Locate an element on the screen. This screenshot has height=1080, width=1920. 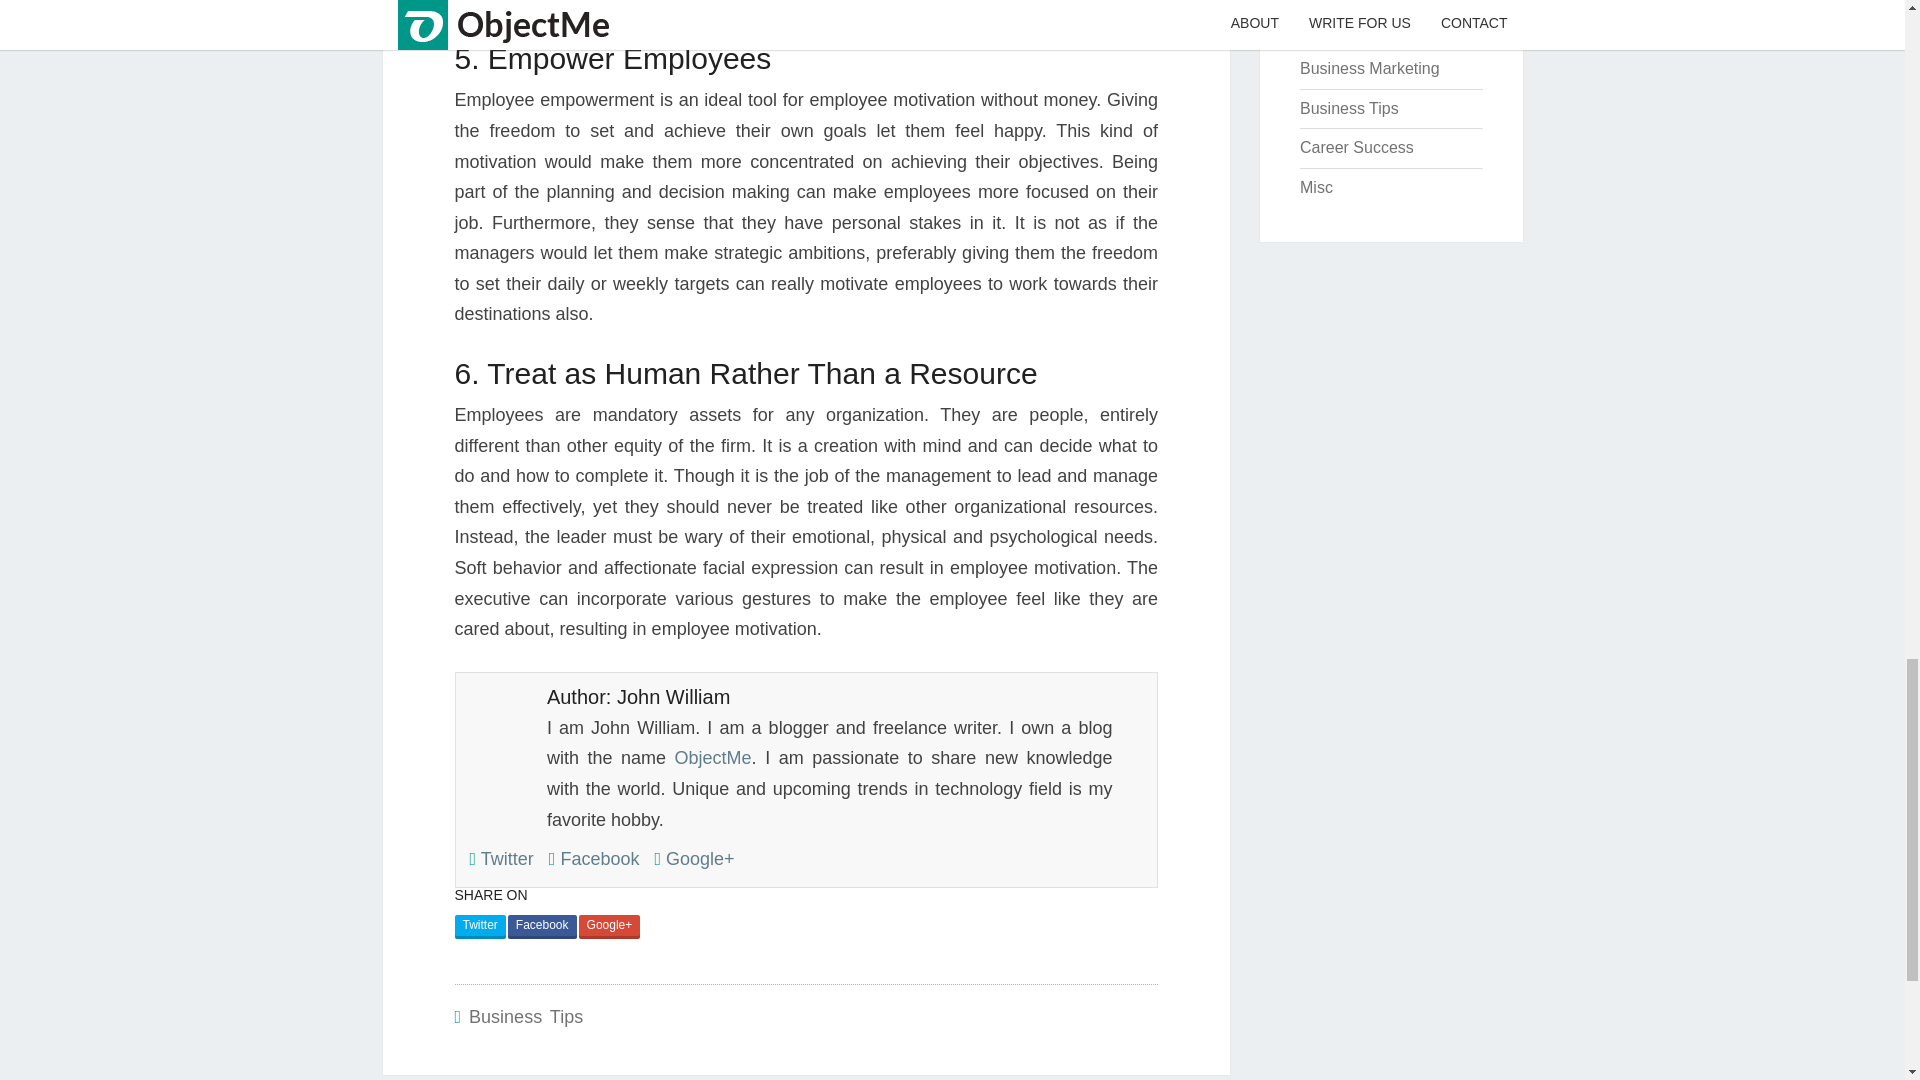
Facebook is located at coordinates (542, 926).